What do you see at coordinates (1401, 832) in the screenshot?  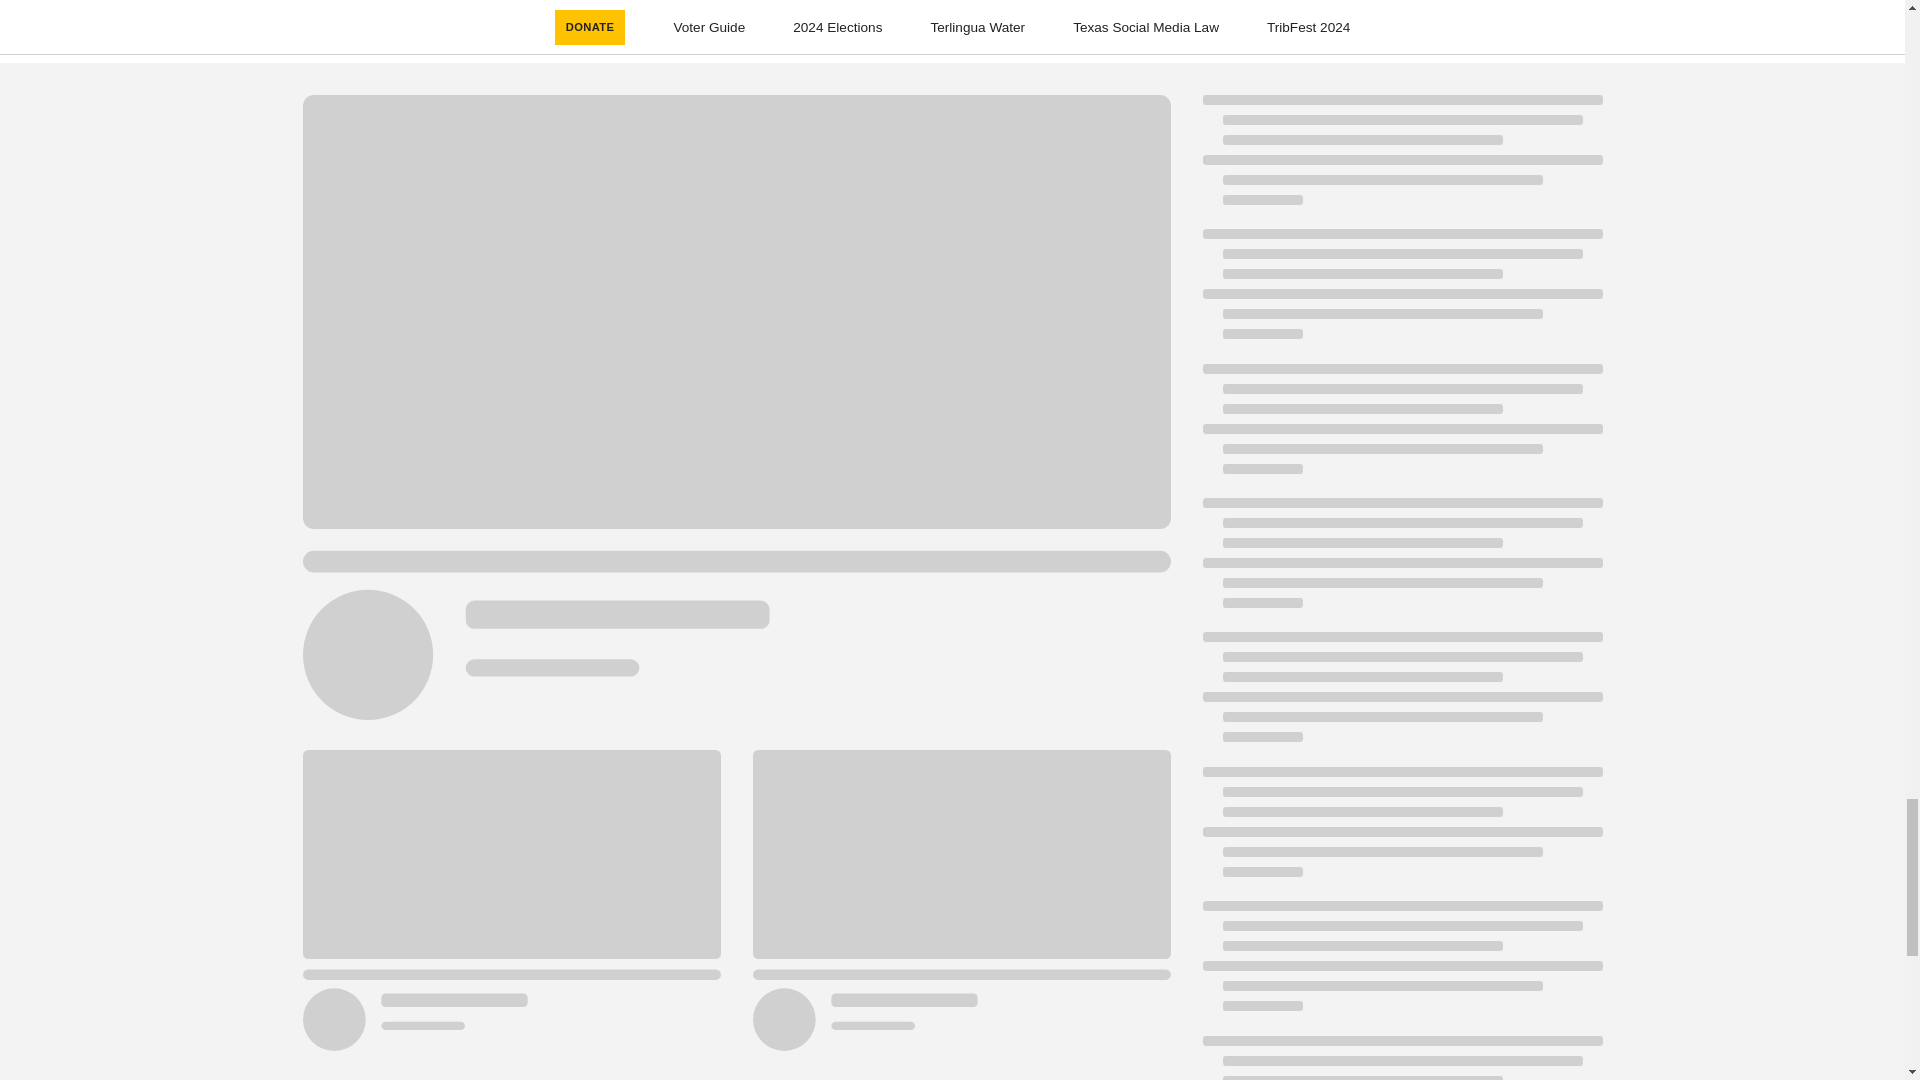 I see `Loading indicator` at bounding box center [1401, 832].